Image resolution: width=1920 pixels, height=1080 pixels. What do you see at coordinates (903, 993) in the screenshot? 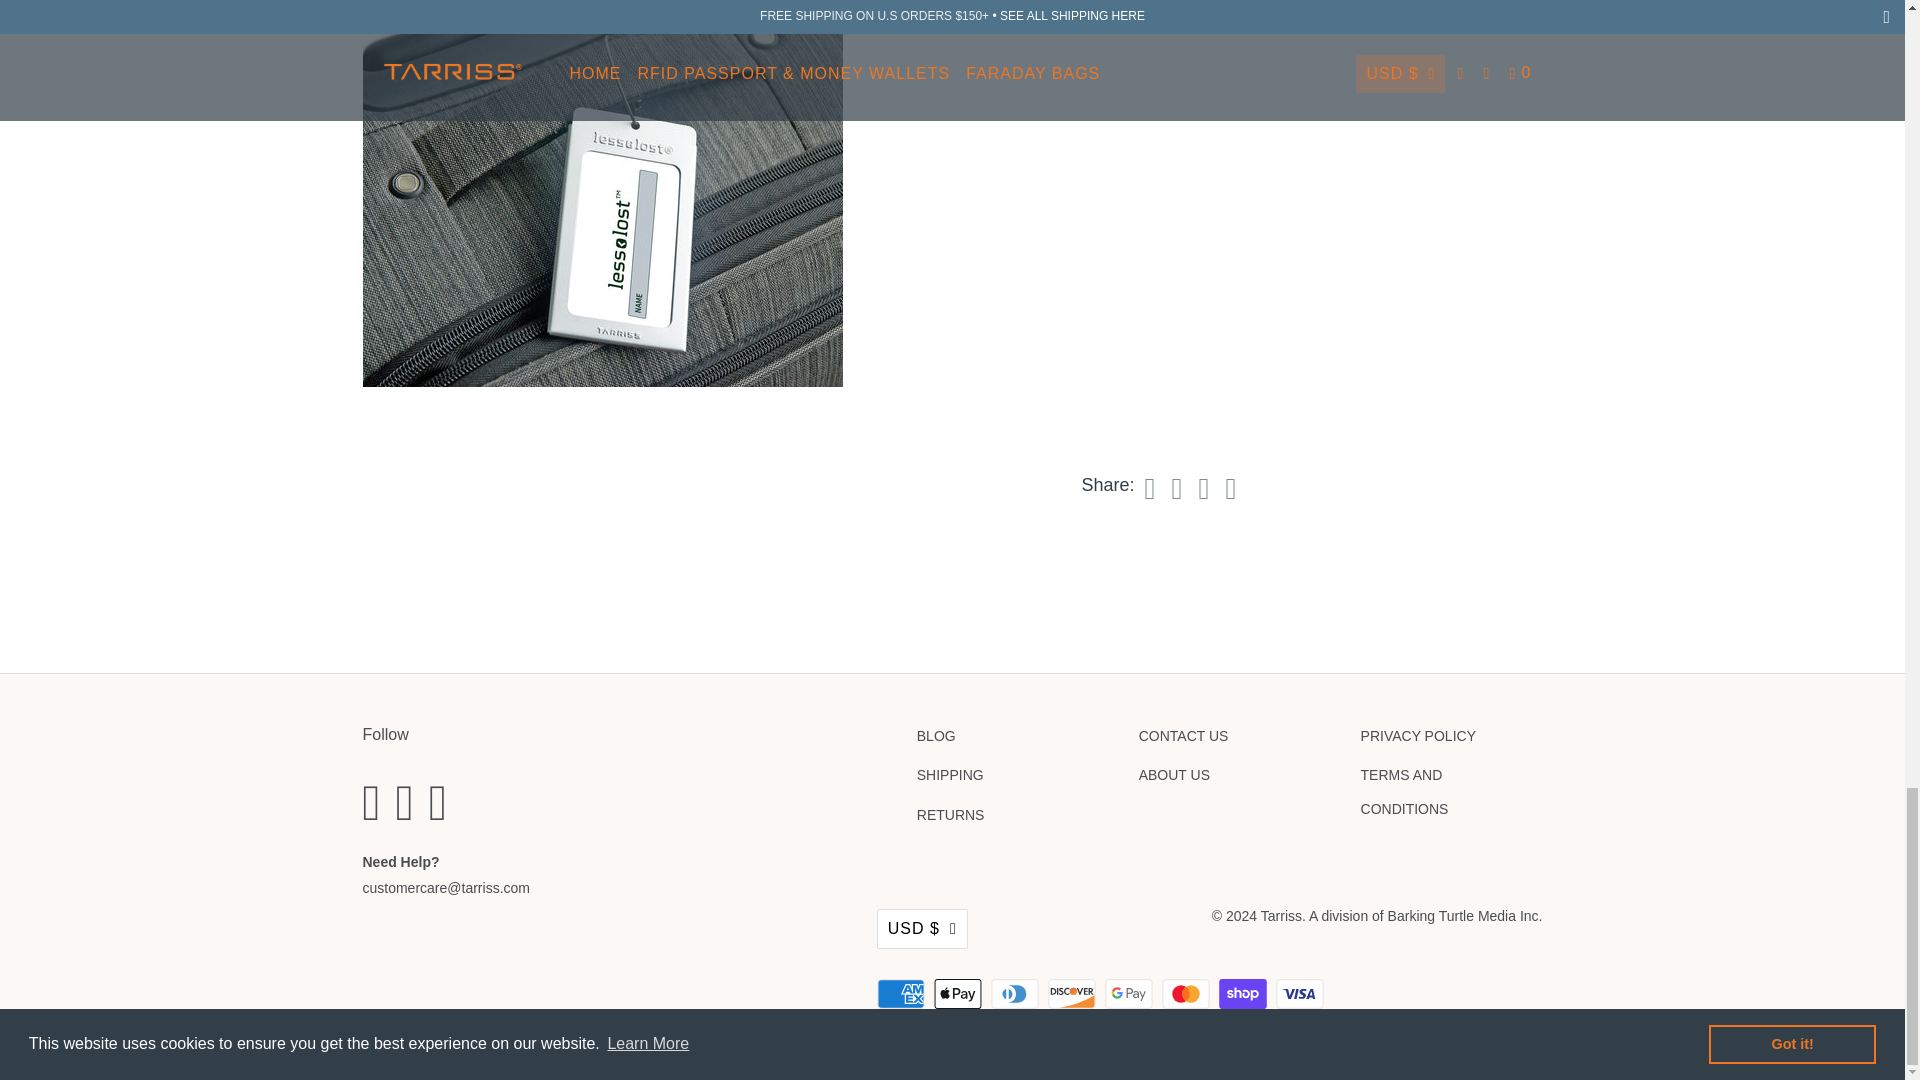
I see `American Express` at bounding box center [903, 993].